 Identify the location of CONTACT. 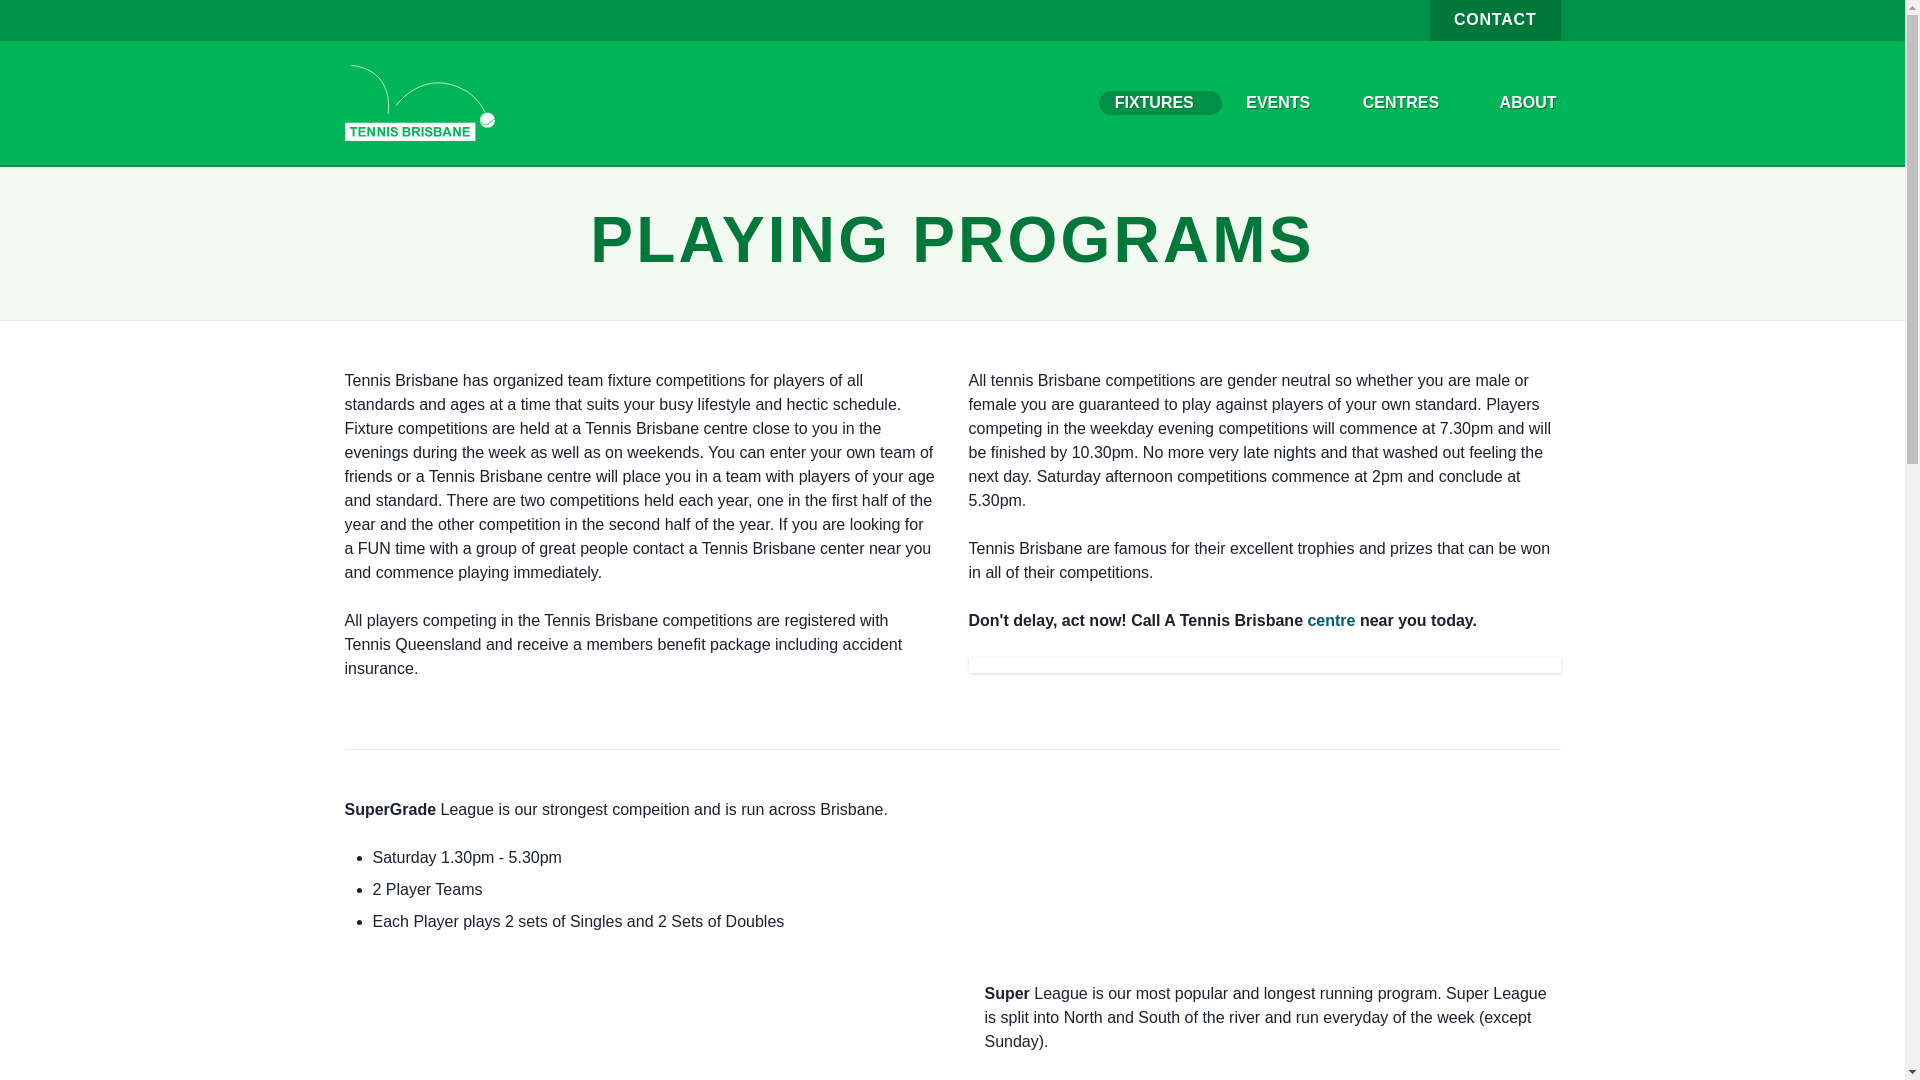
(1495, 20).